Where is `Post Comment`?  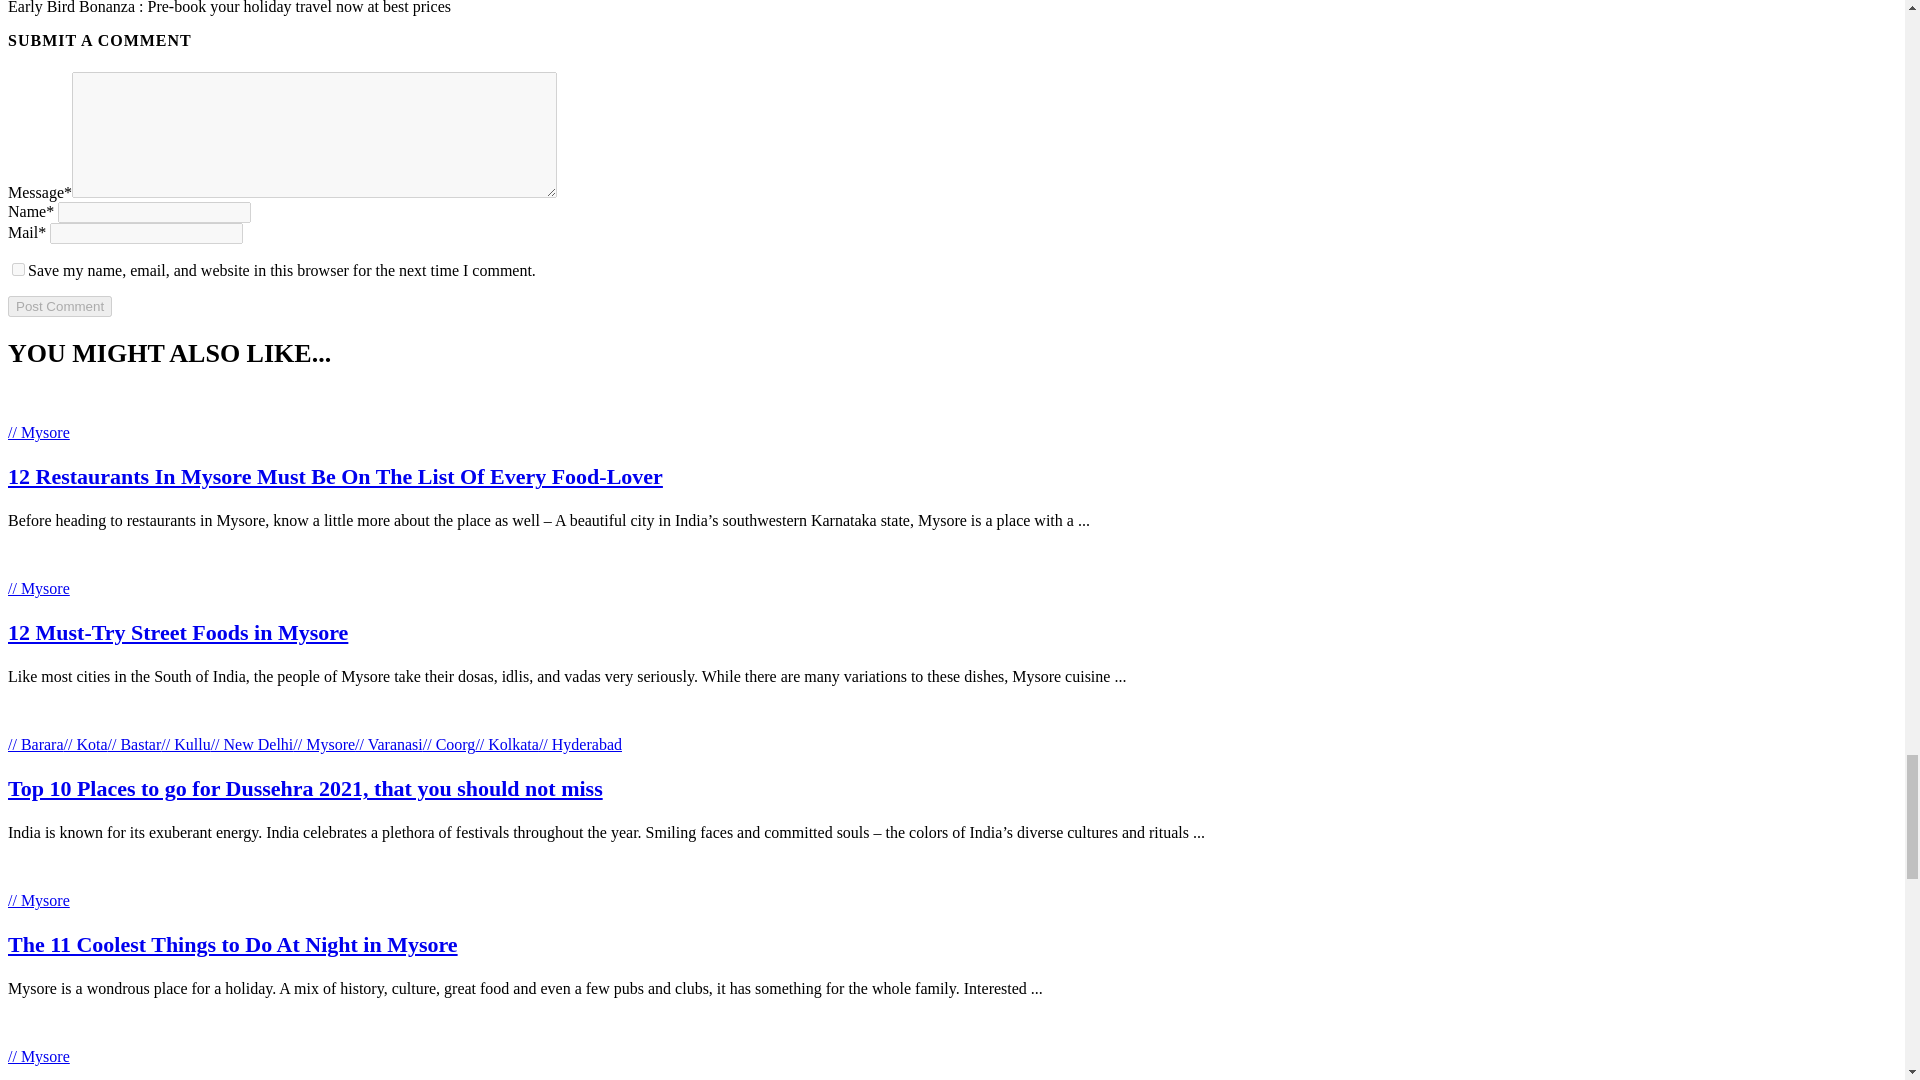
Post Comment is located at coordinates (59, 306).